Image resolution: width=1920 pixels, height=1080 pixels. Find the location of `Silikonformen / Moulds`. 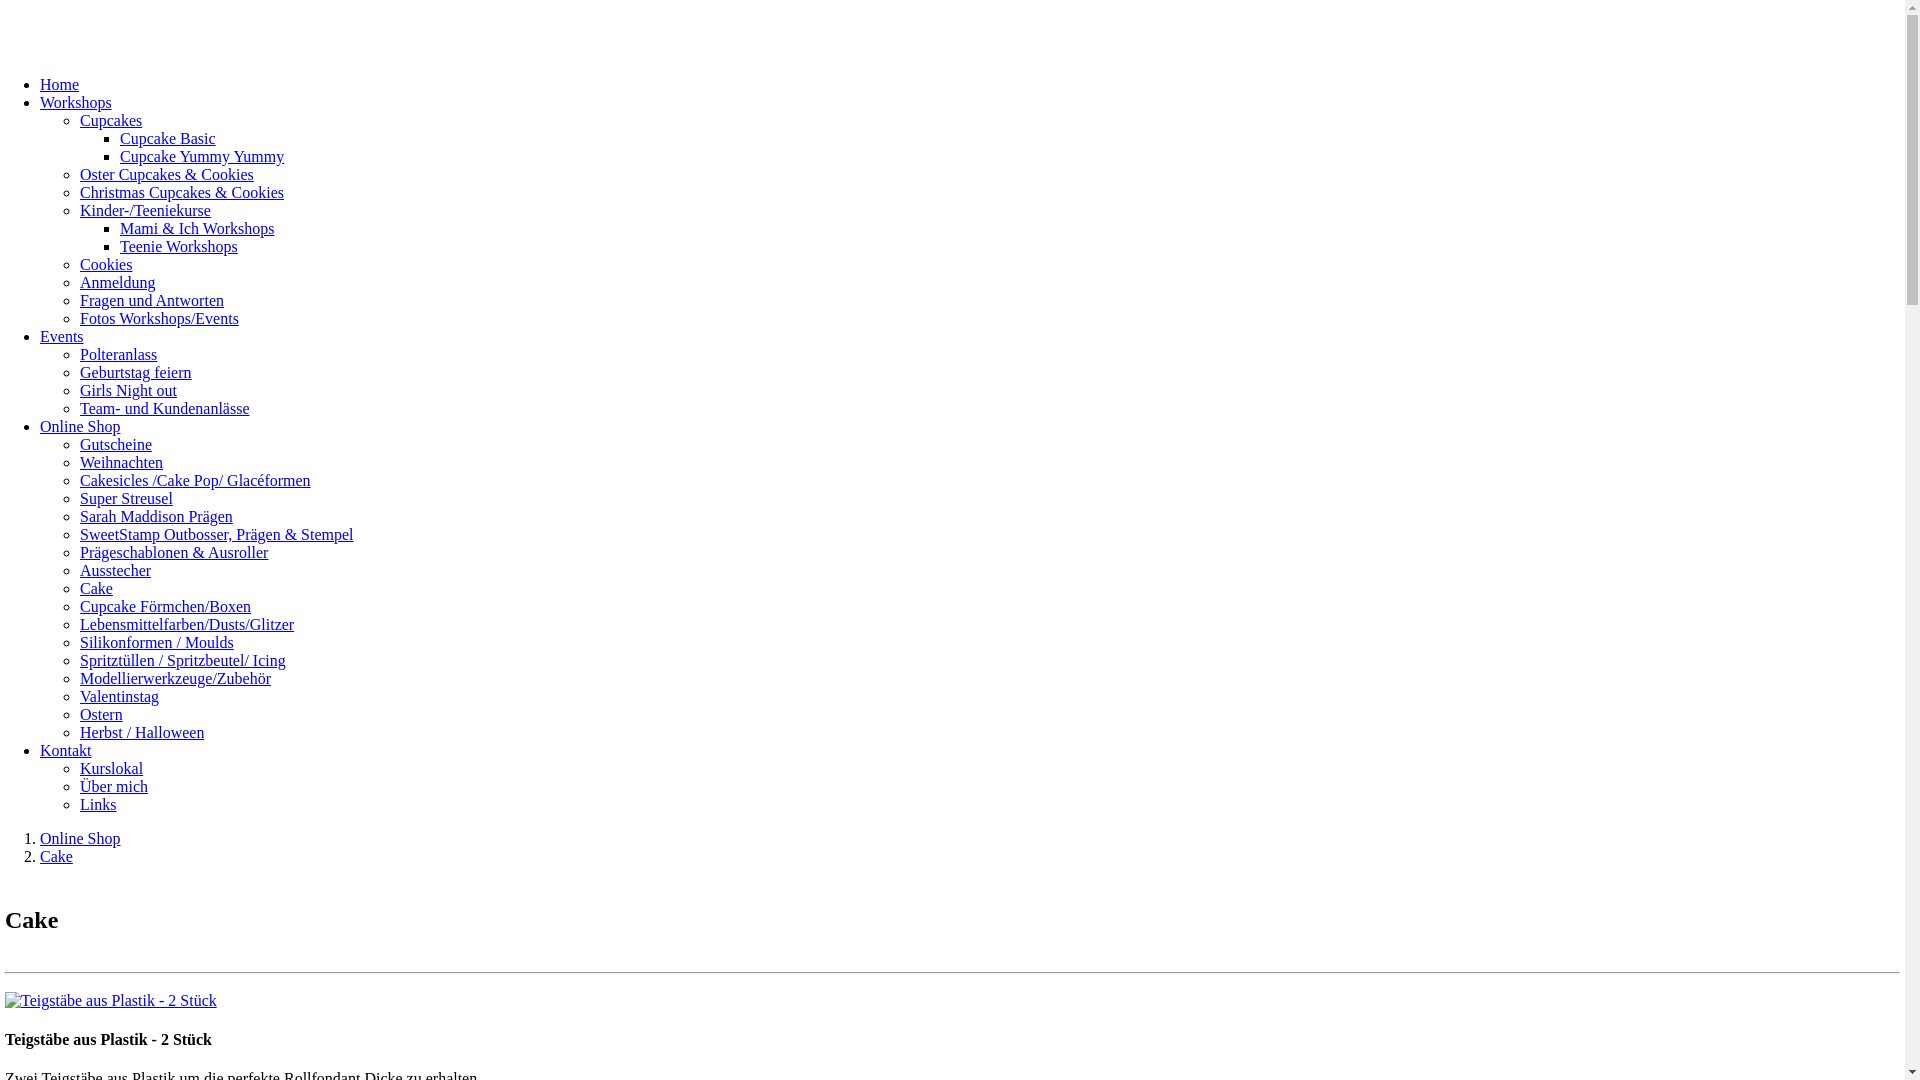

Silikonformen / Moulds is located at coordinates (157, 642).